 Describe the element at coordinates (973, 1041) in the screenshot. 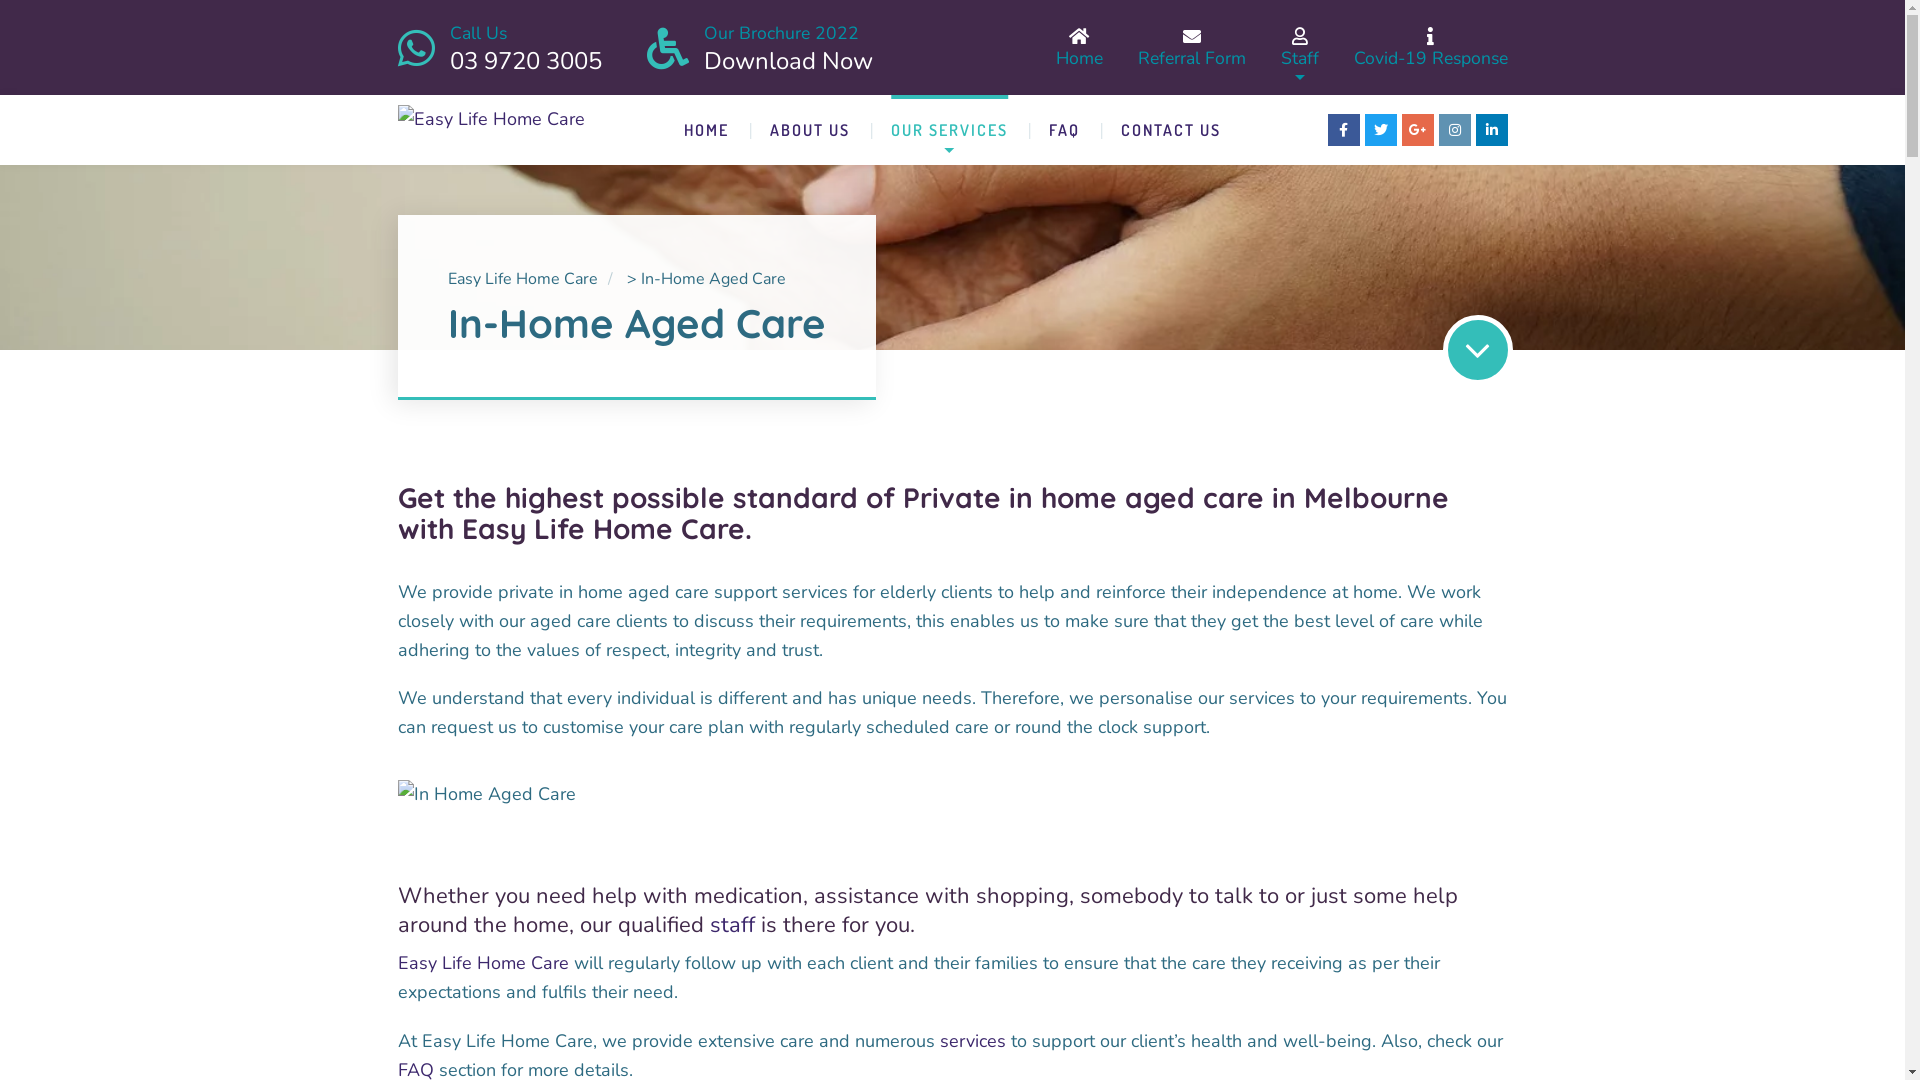

I see `services` at that location.